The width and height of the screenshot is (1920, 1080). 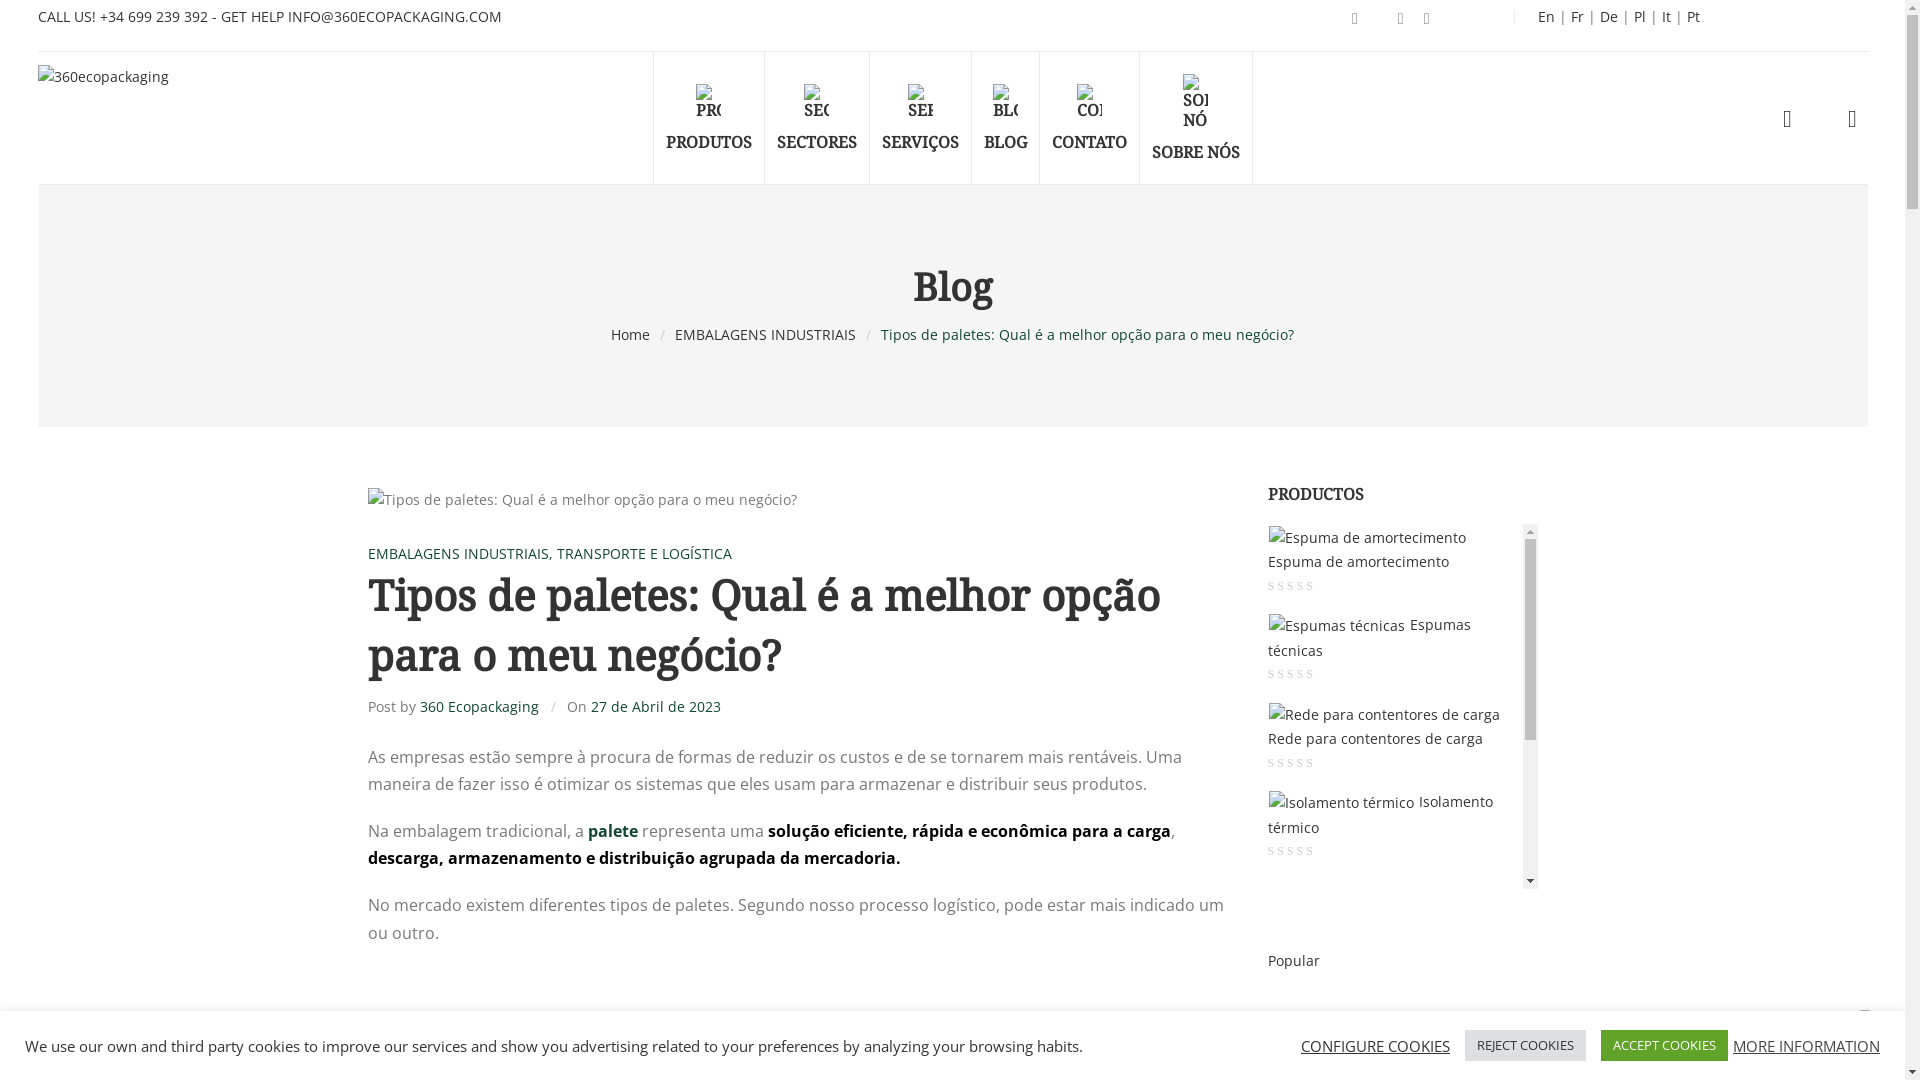 I want to click on Youtube, so click(x=1401, y=20).